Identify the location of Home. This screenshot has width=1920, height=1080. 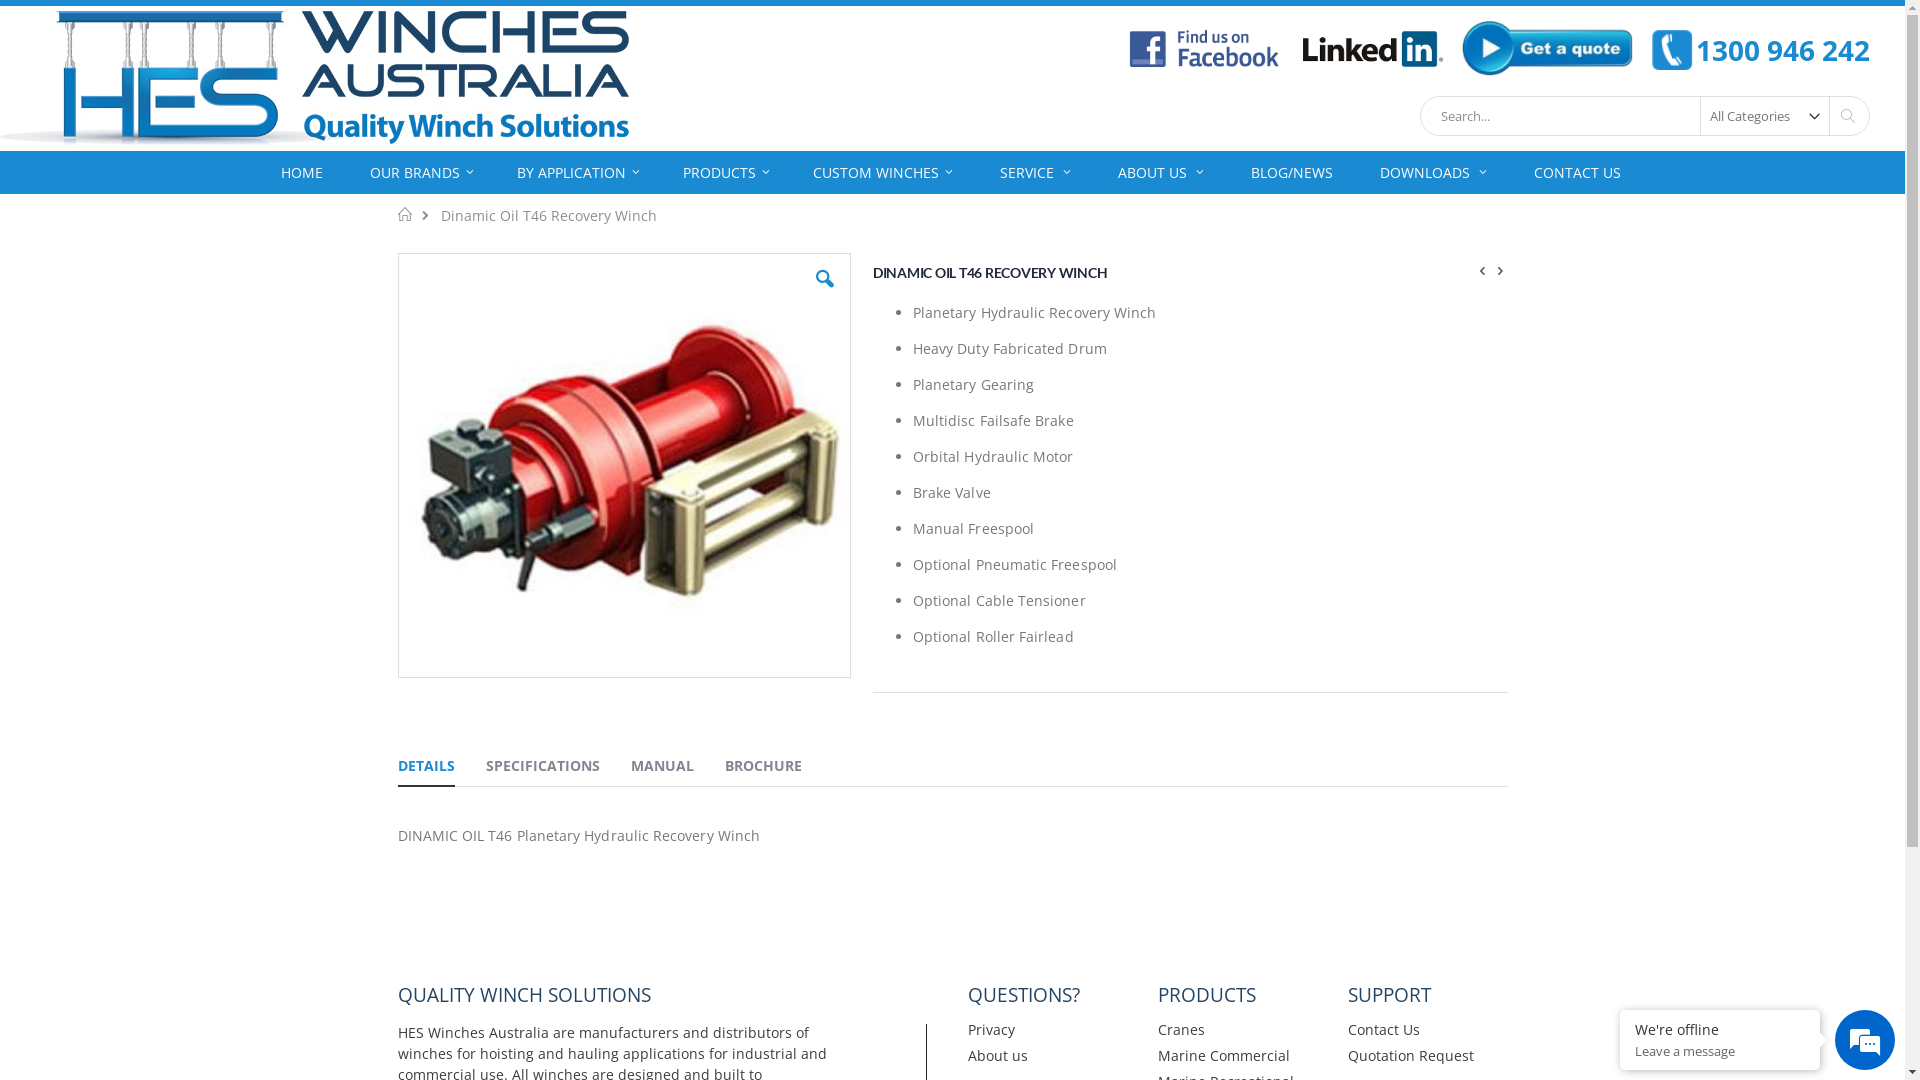
(406, 214).